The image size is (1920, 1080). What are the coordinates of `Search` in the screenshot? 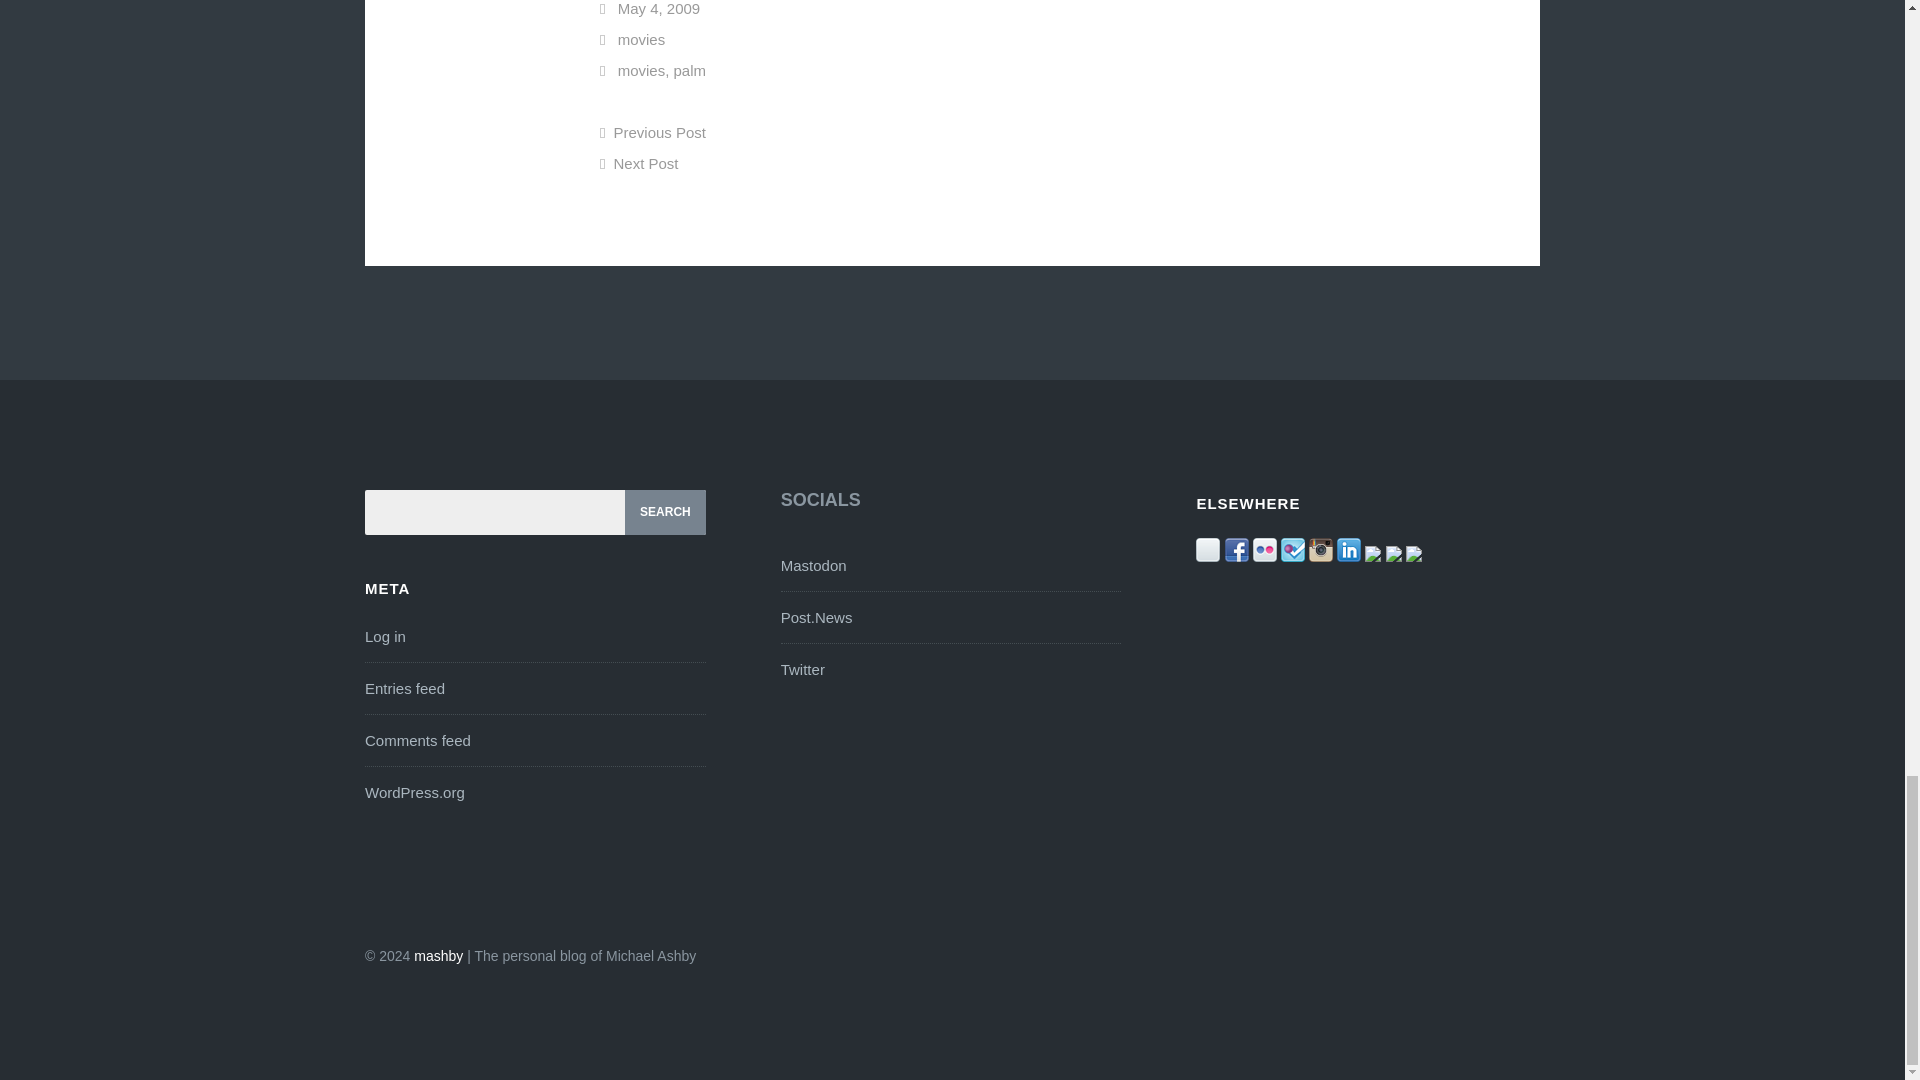 It's located at (666, 512).